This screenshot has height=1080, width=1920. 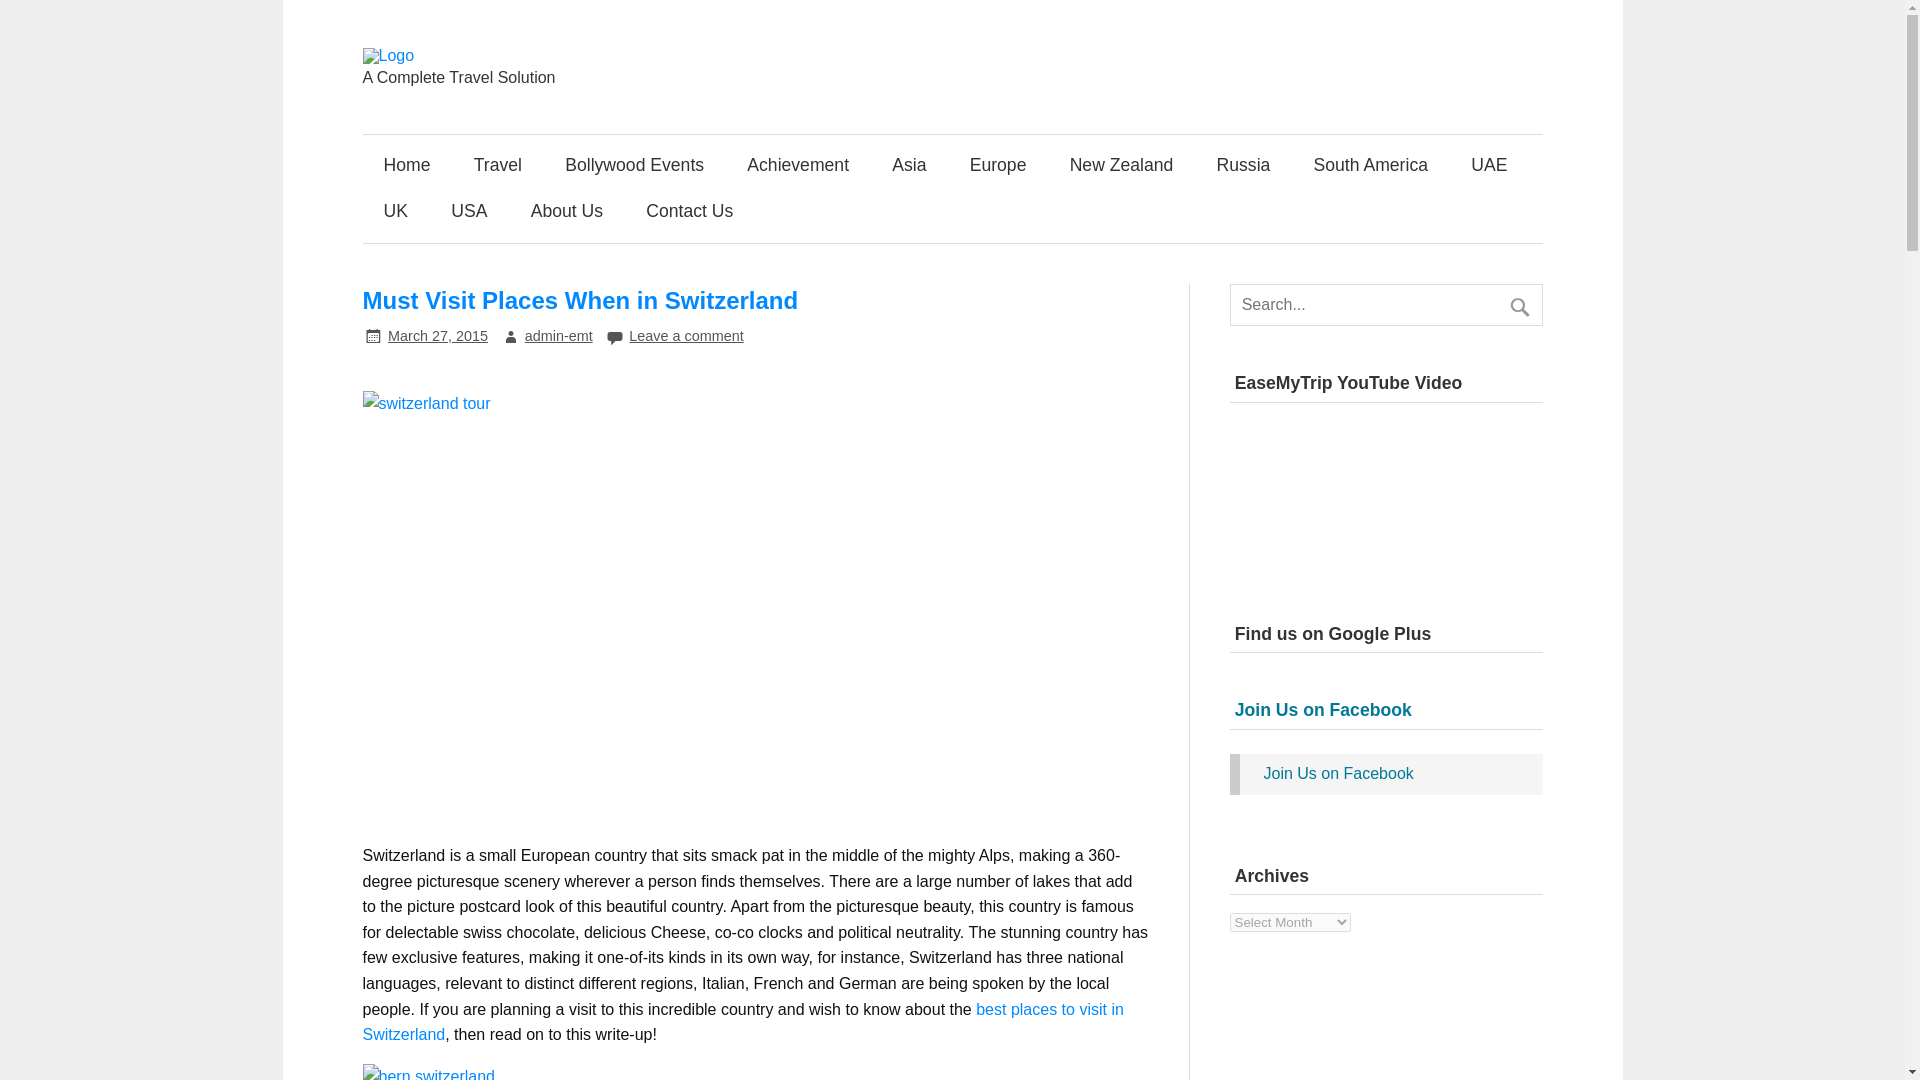 What do you see at coordinates (395, 212) in the screenshot?
I see `UK` at bounding box center [395, 212].